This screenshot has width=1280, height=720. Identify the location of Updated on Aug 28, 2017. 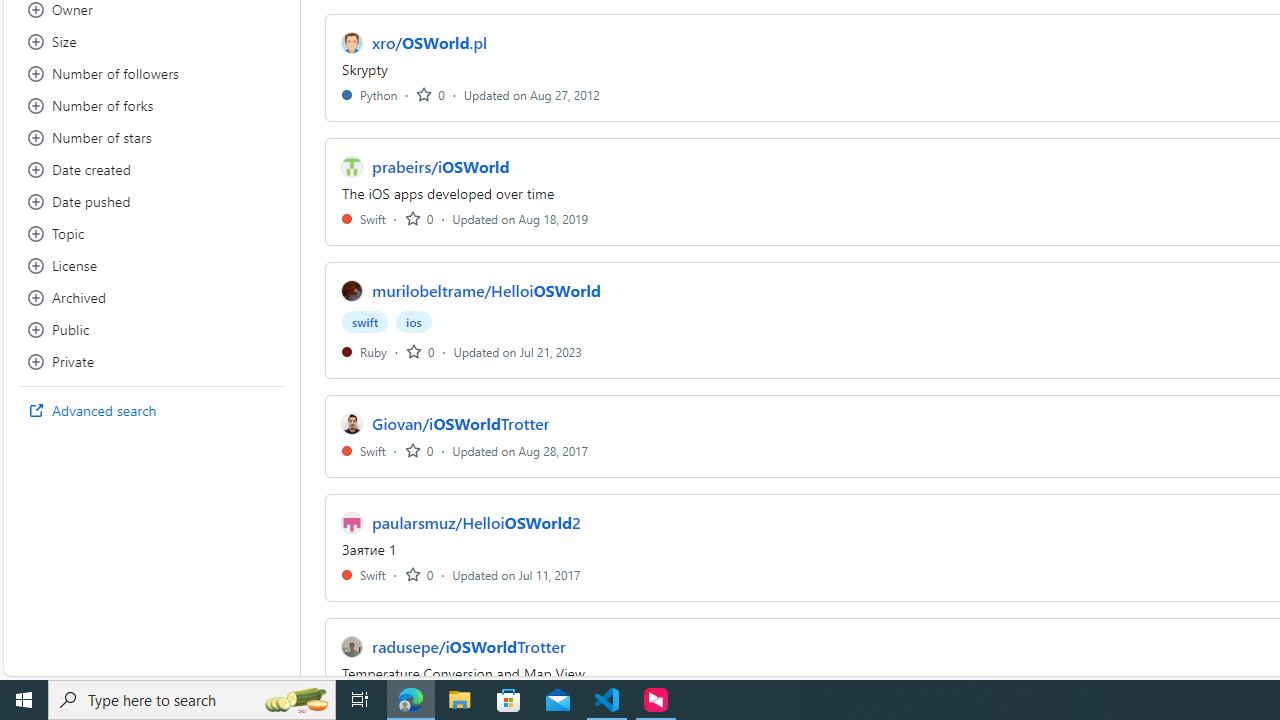
(520, 450).